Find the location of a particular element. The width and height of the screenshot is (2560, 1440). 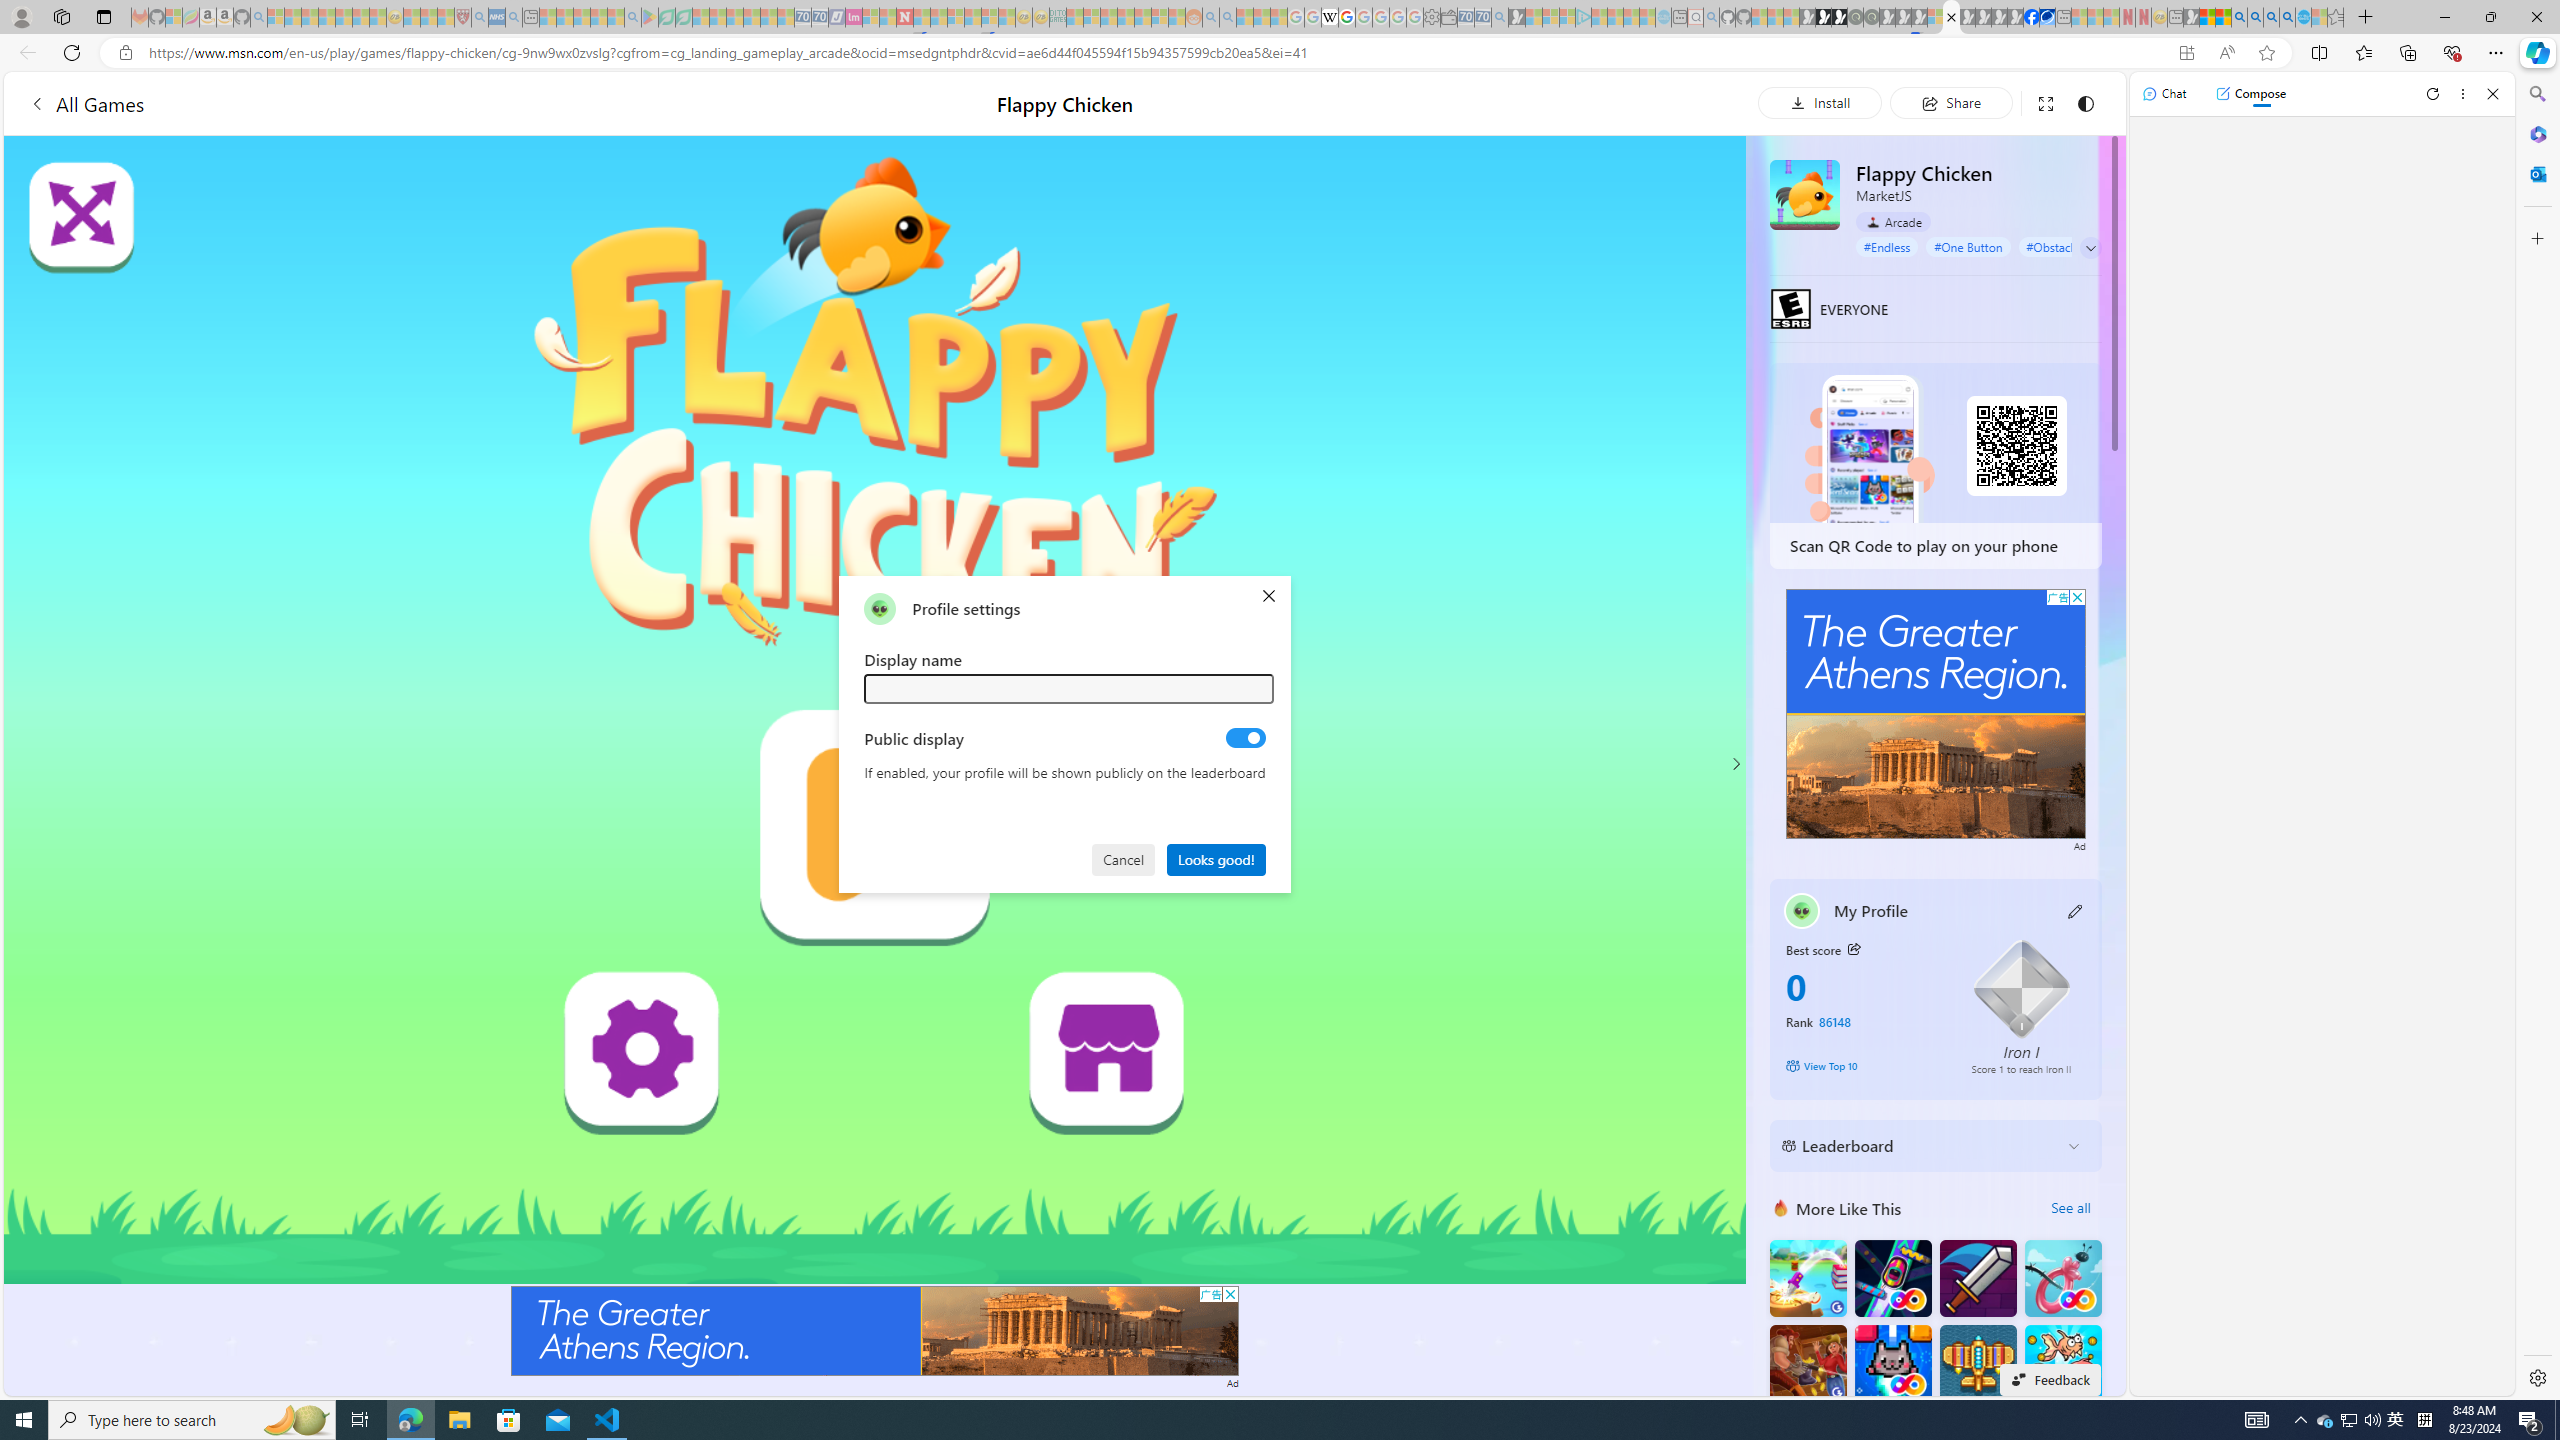

Class: control is located at coordinates (2090, 248).